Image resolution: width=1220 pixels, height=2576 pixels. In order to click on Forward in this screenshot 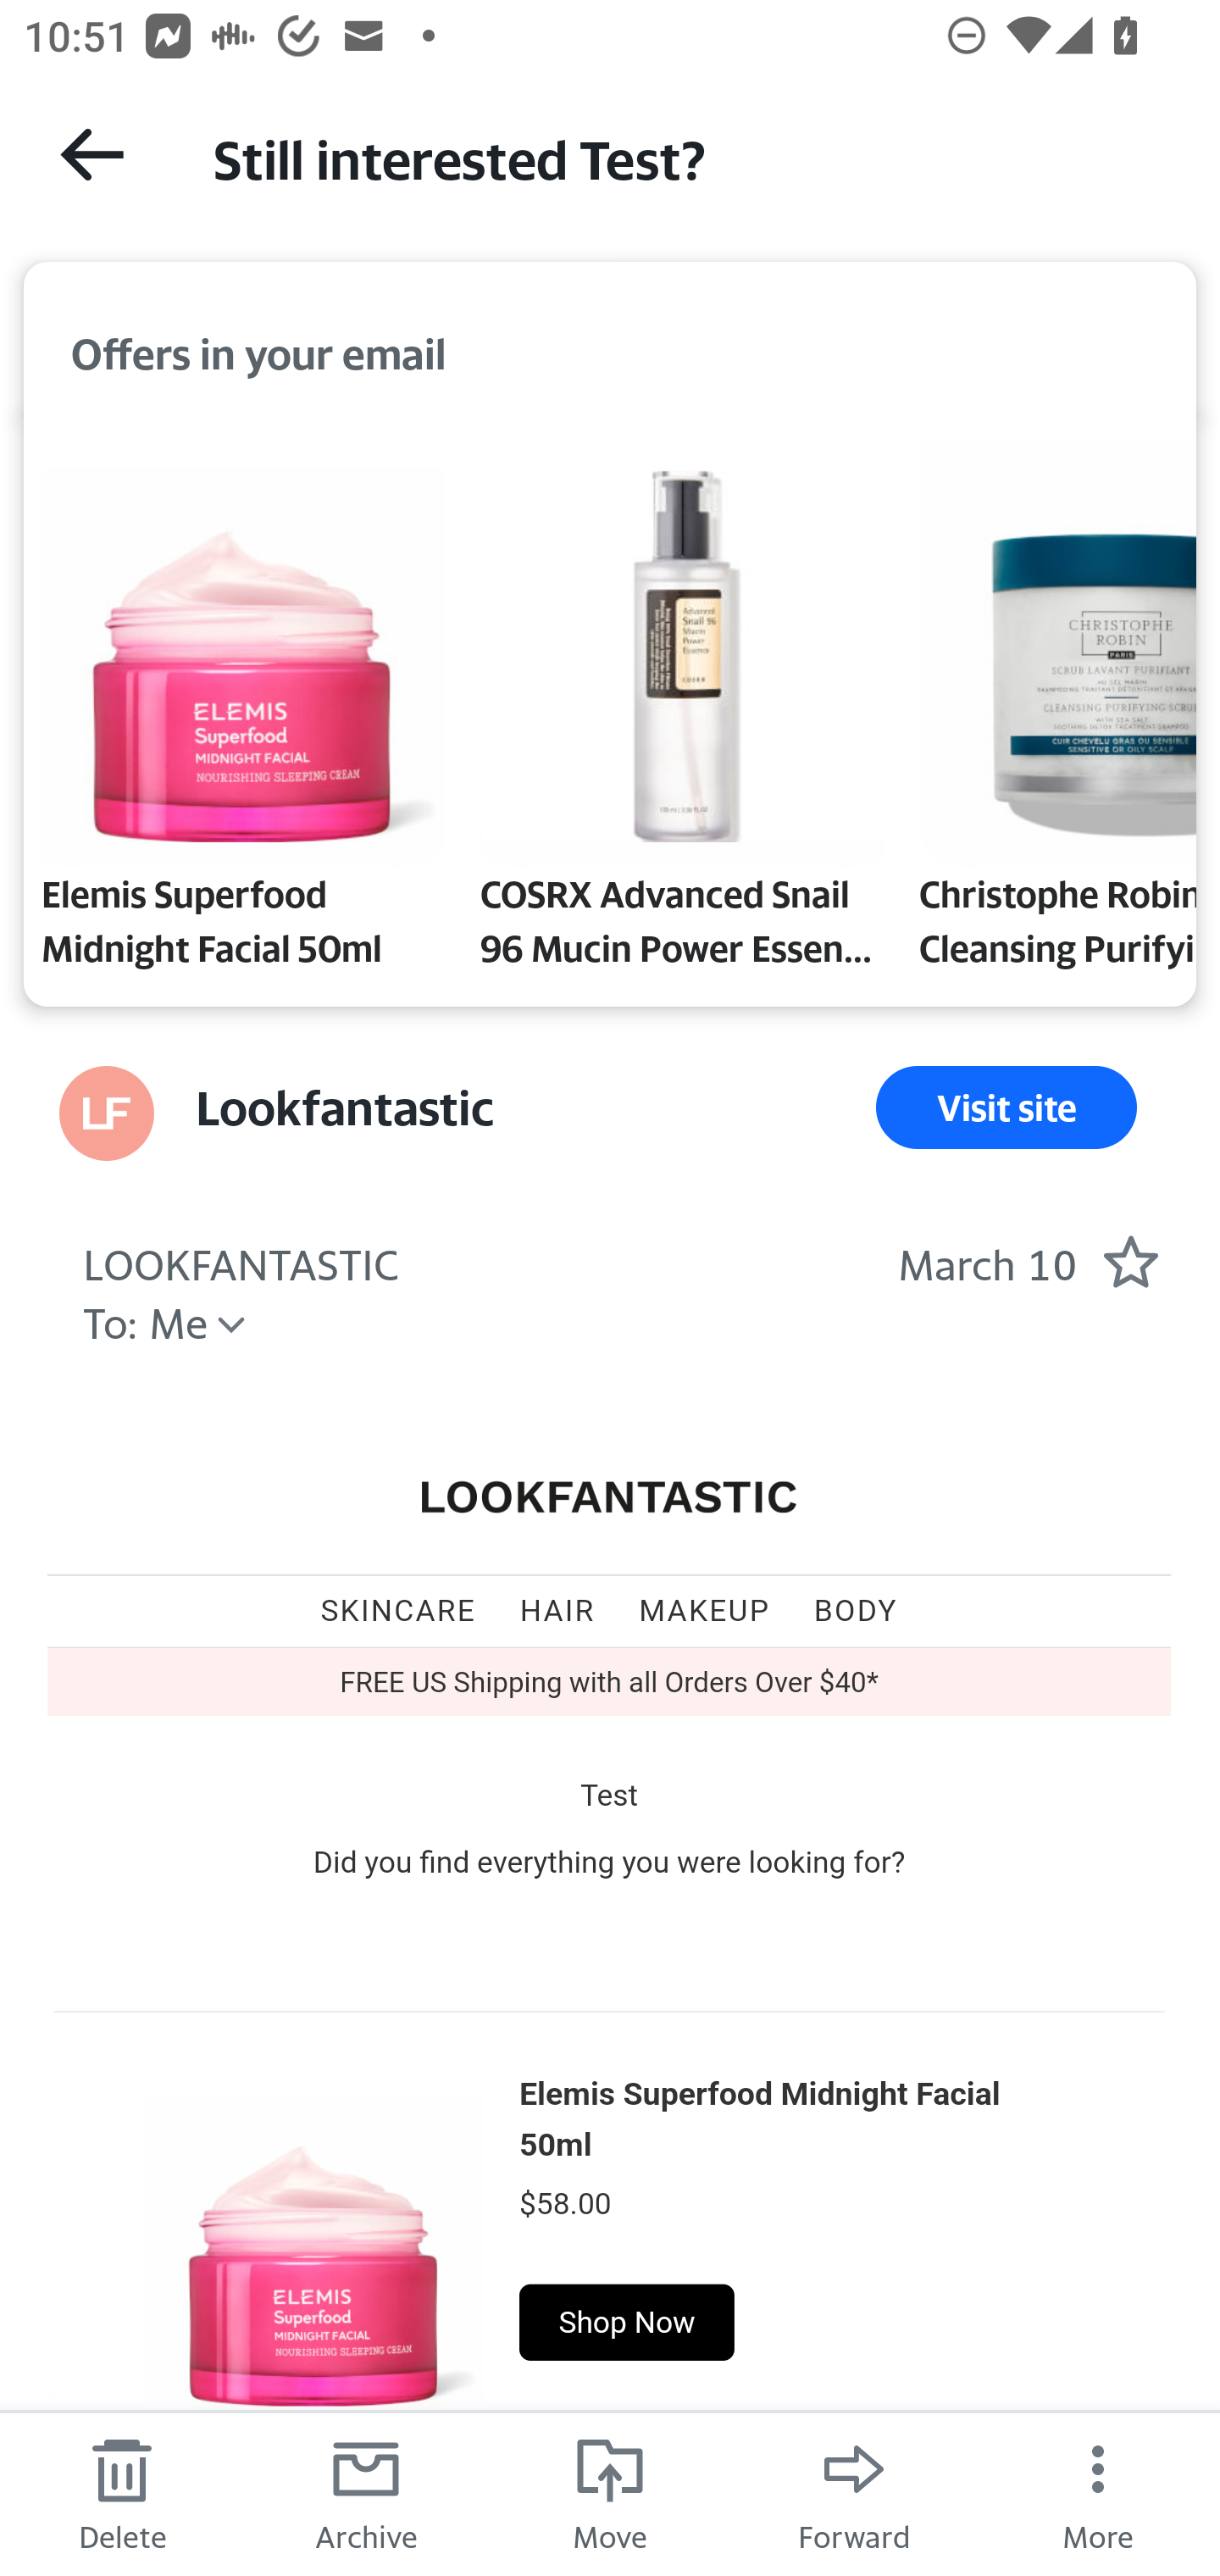, I will do `click(854, 2493)`.